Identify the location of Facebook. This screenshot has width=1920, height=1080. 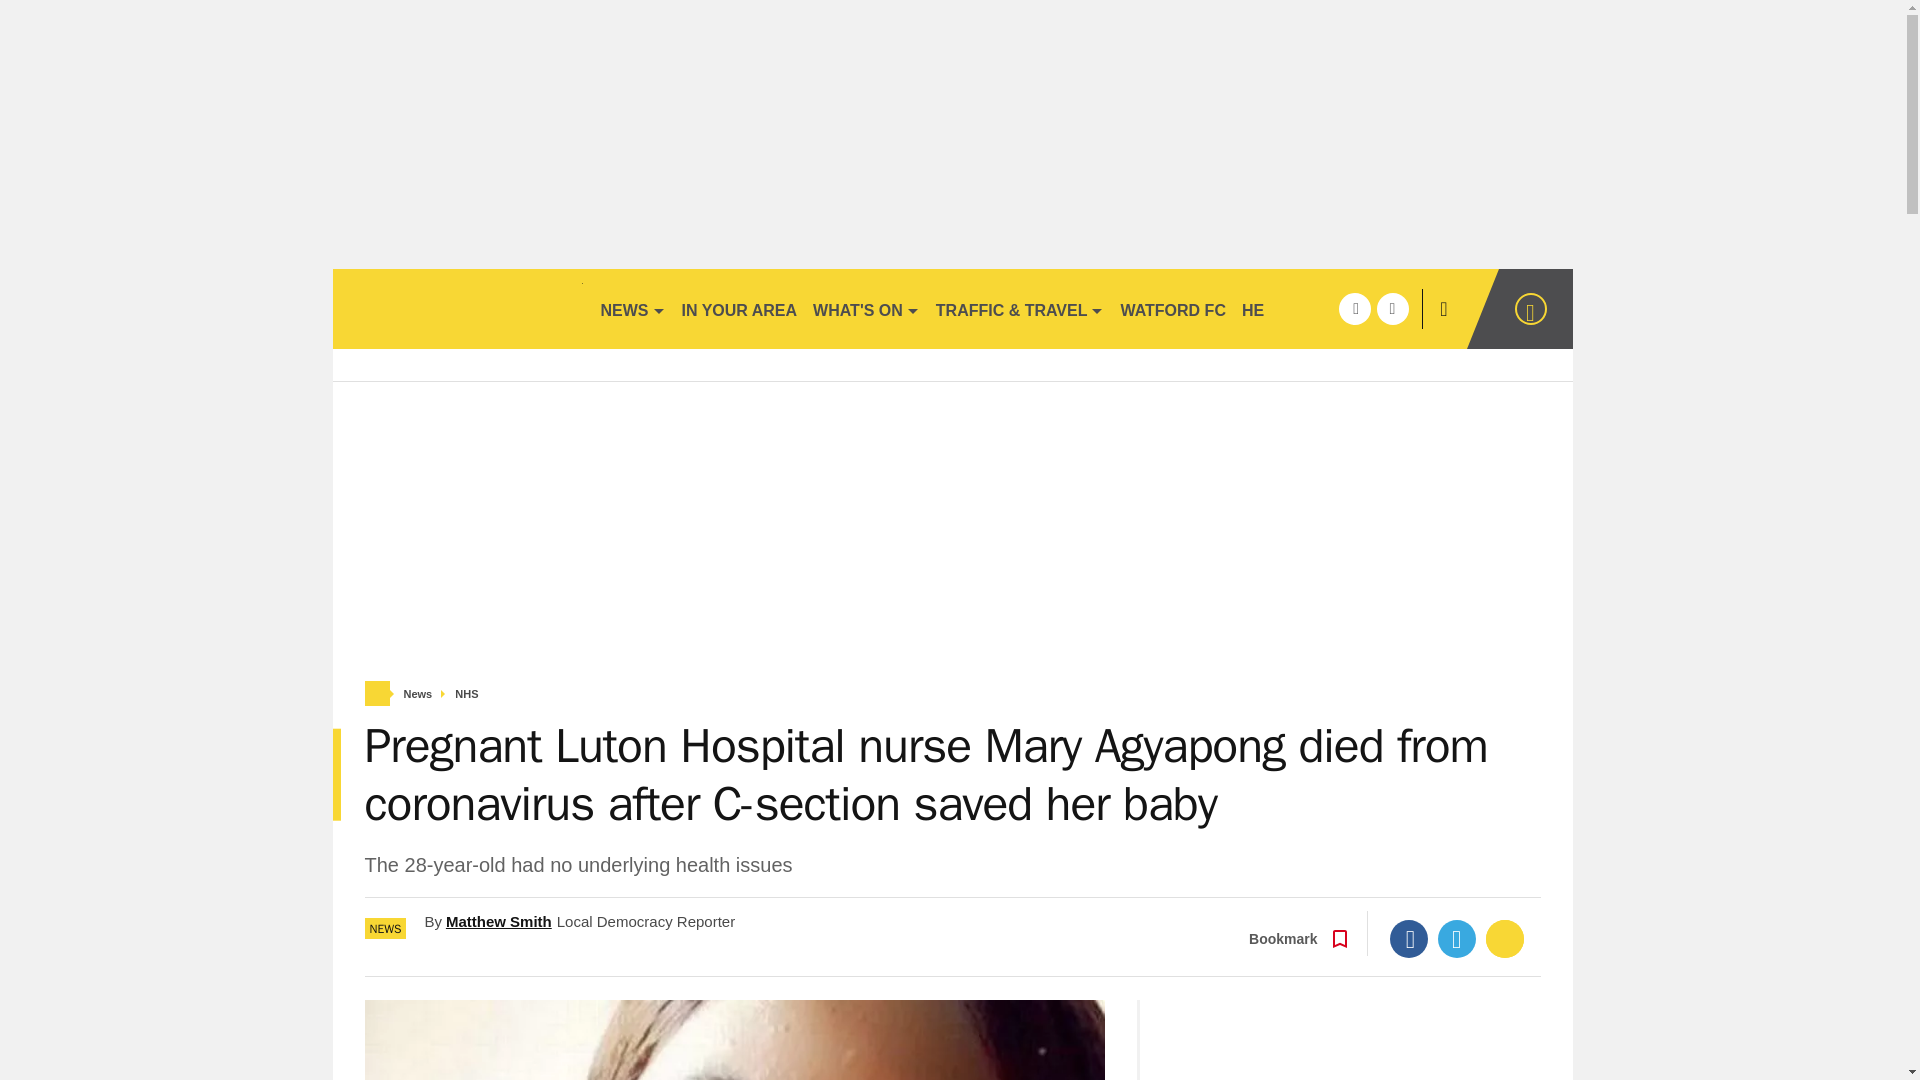
(1409, 938).